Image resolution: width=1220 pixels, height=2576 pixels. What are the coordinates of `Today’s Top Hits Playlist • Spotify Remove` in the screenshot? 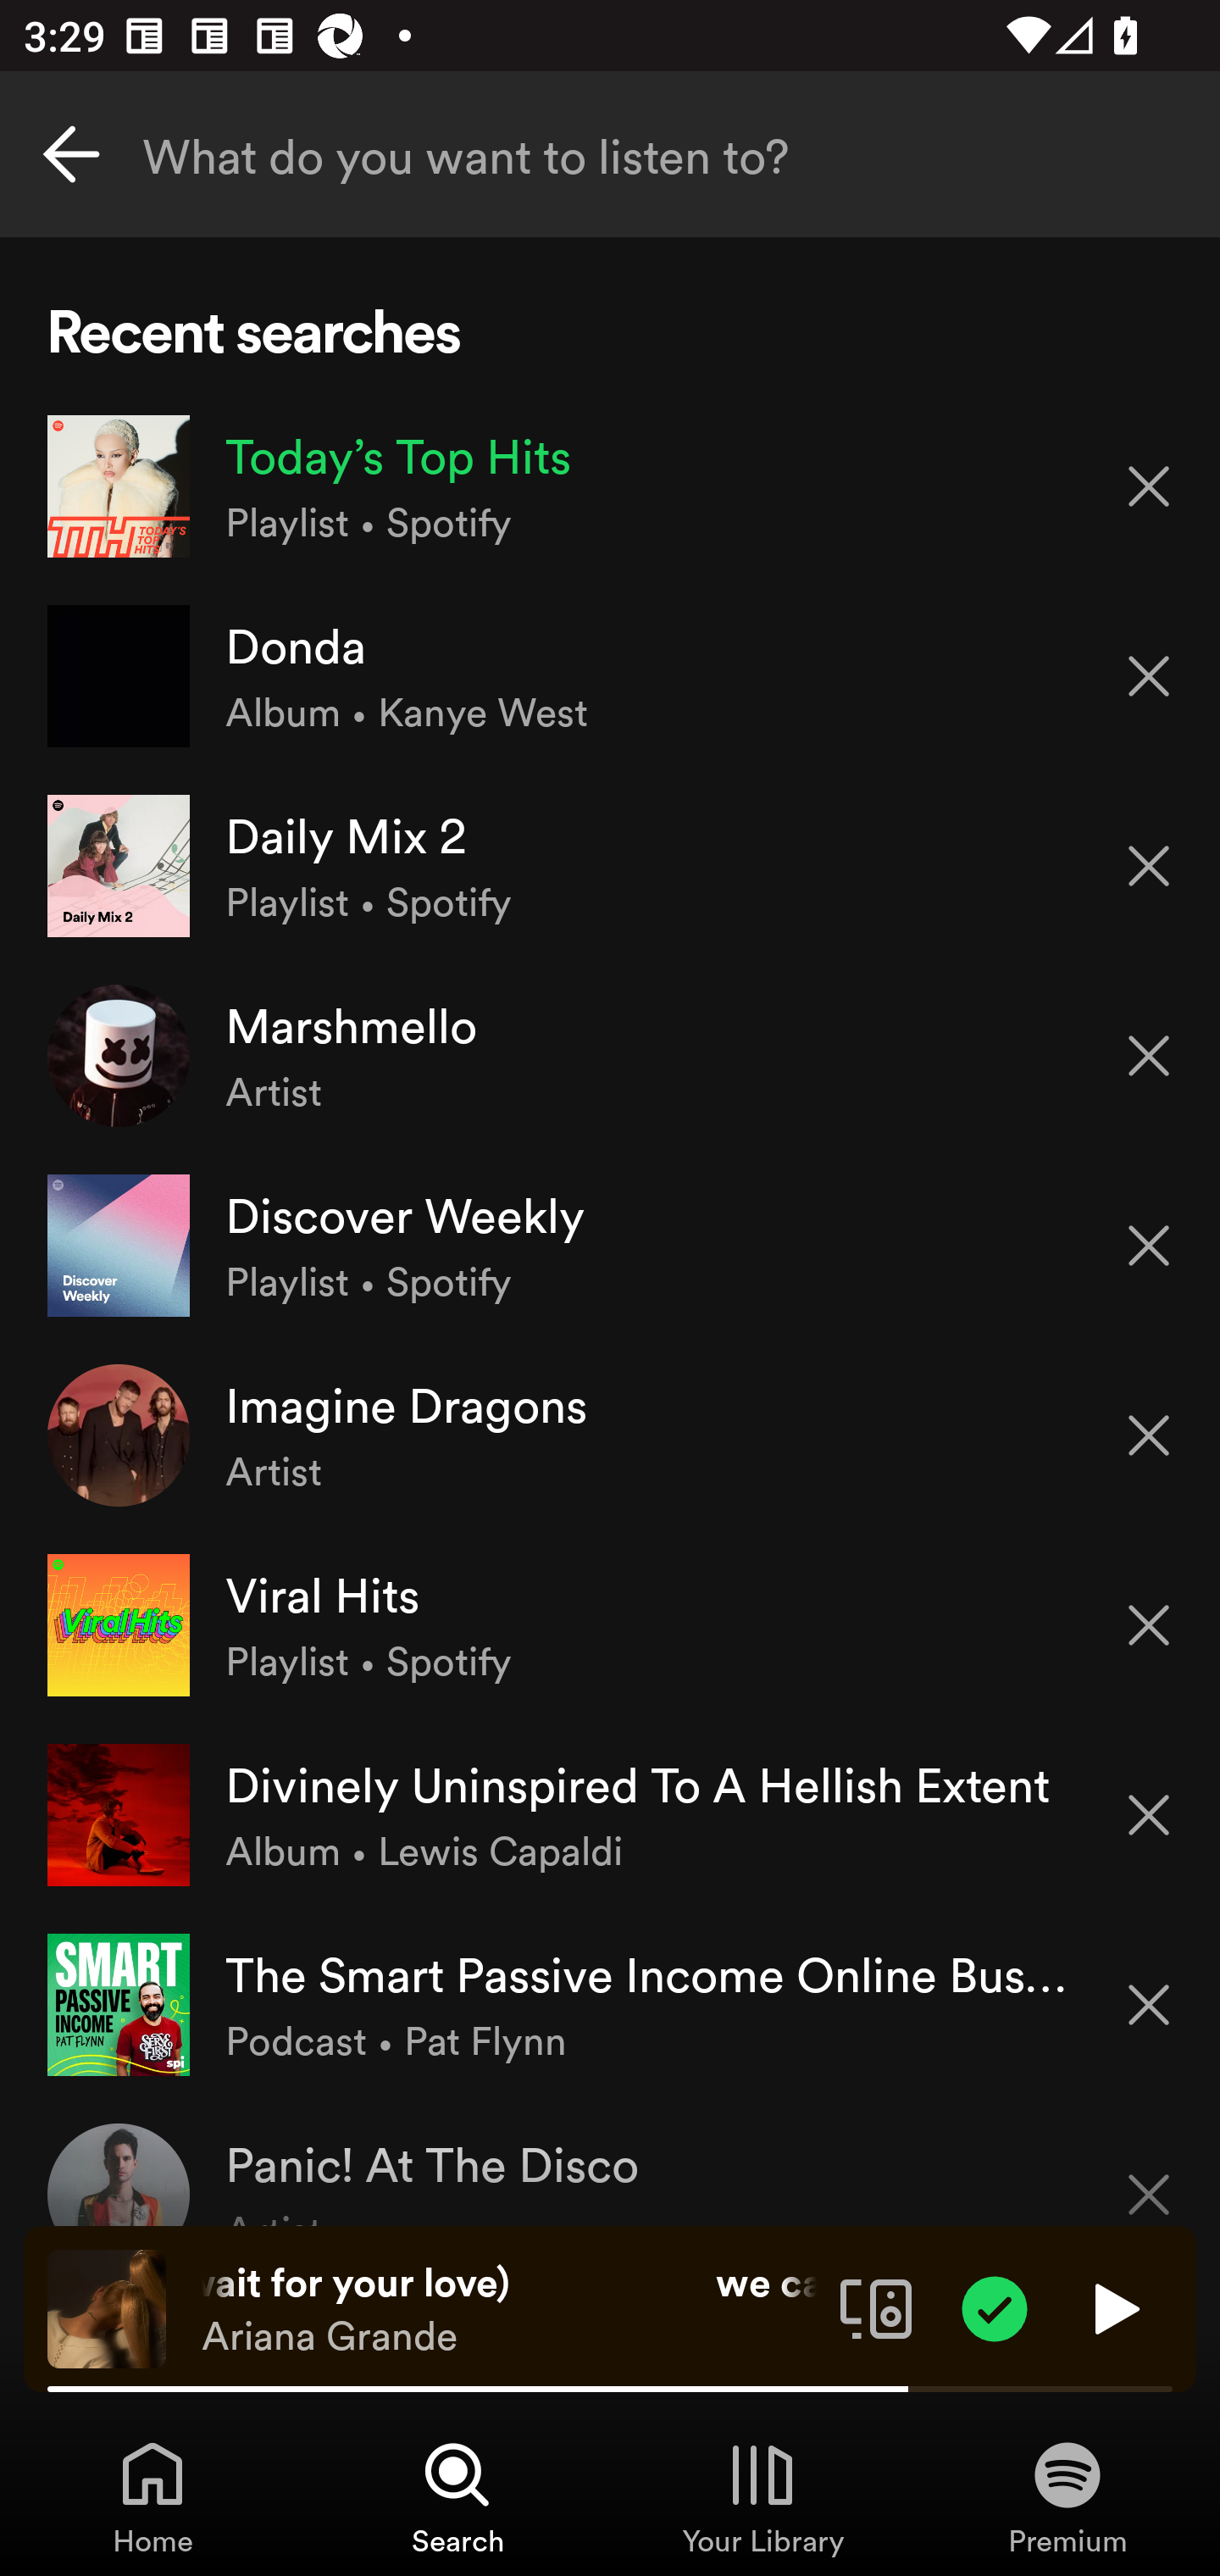 It's located at (610, 486).